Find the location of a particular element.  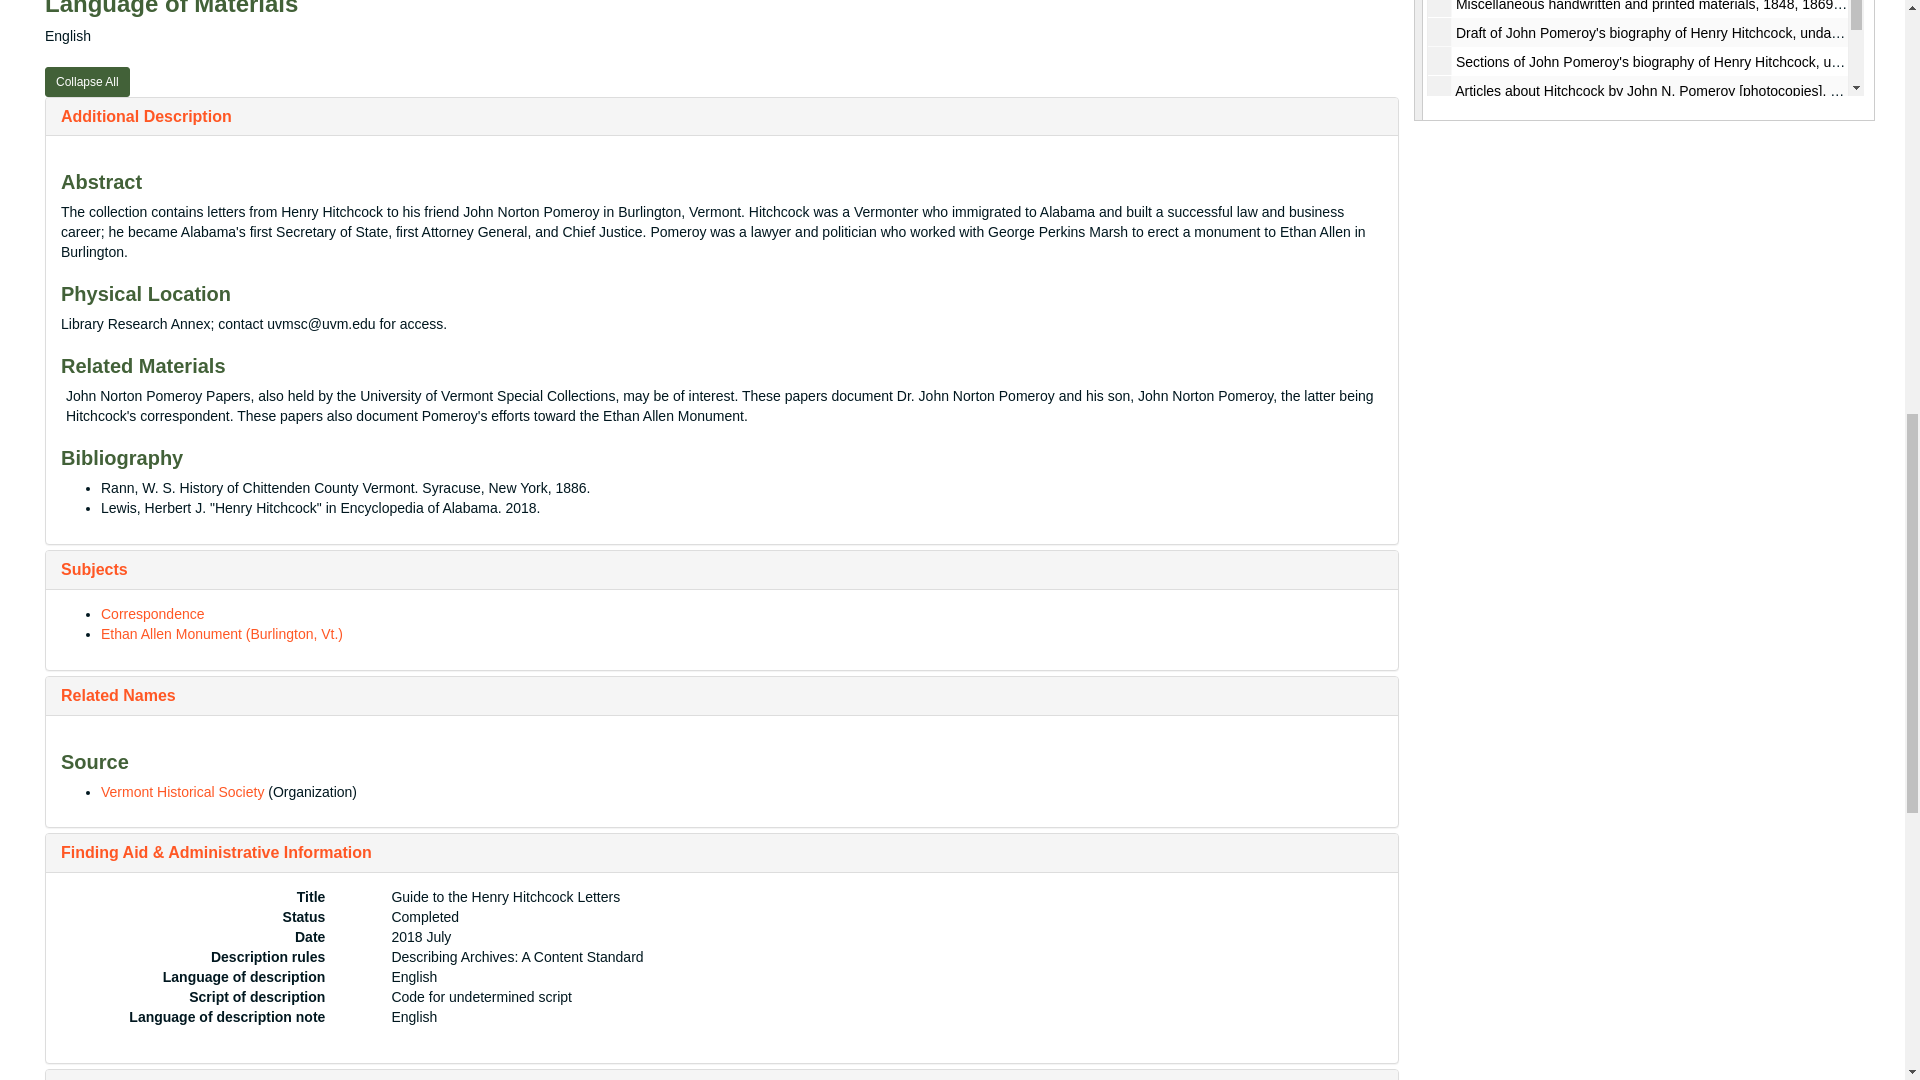

Additional Description is located at coordinates (146, 116).